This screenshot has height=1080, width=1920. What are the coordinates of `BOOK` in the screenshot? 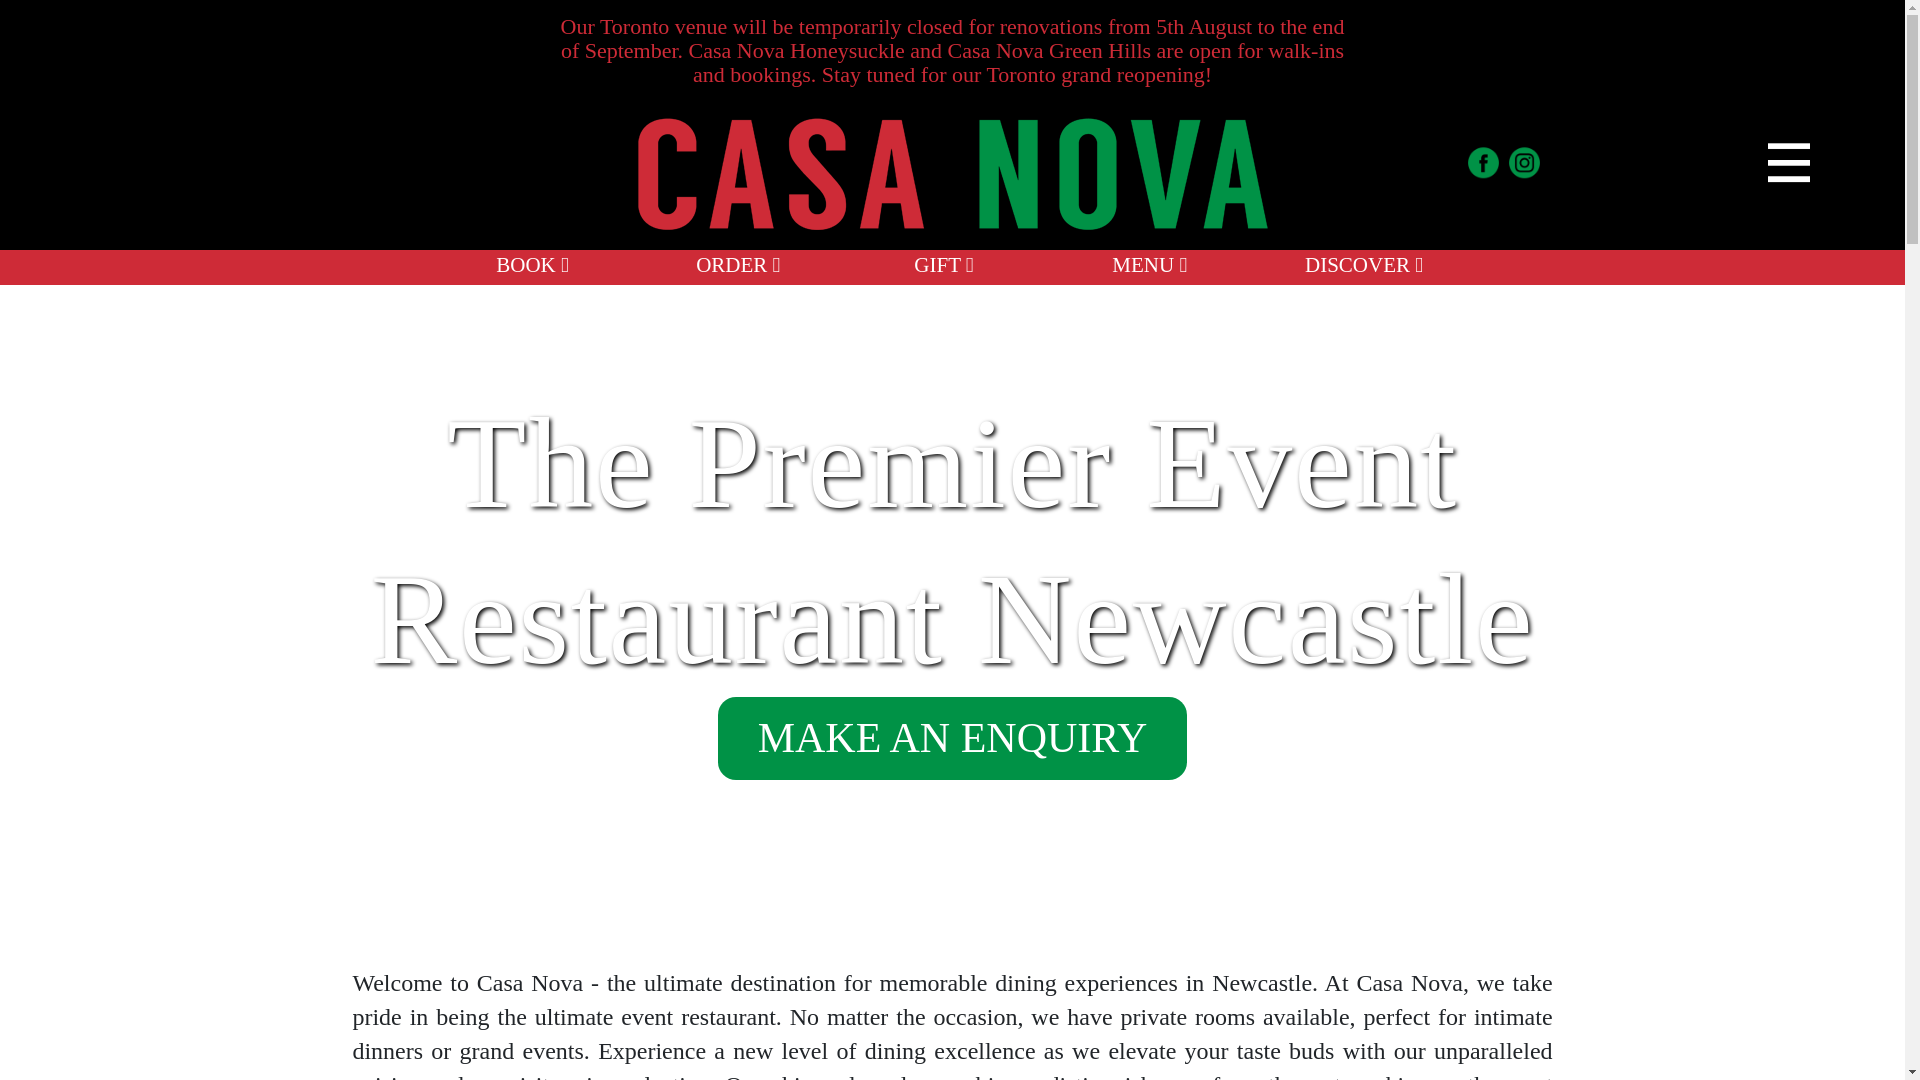 It's located at (532, 264).